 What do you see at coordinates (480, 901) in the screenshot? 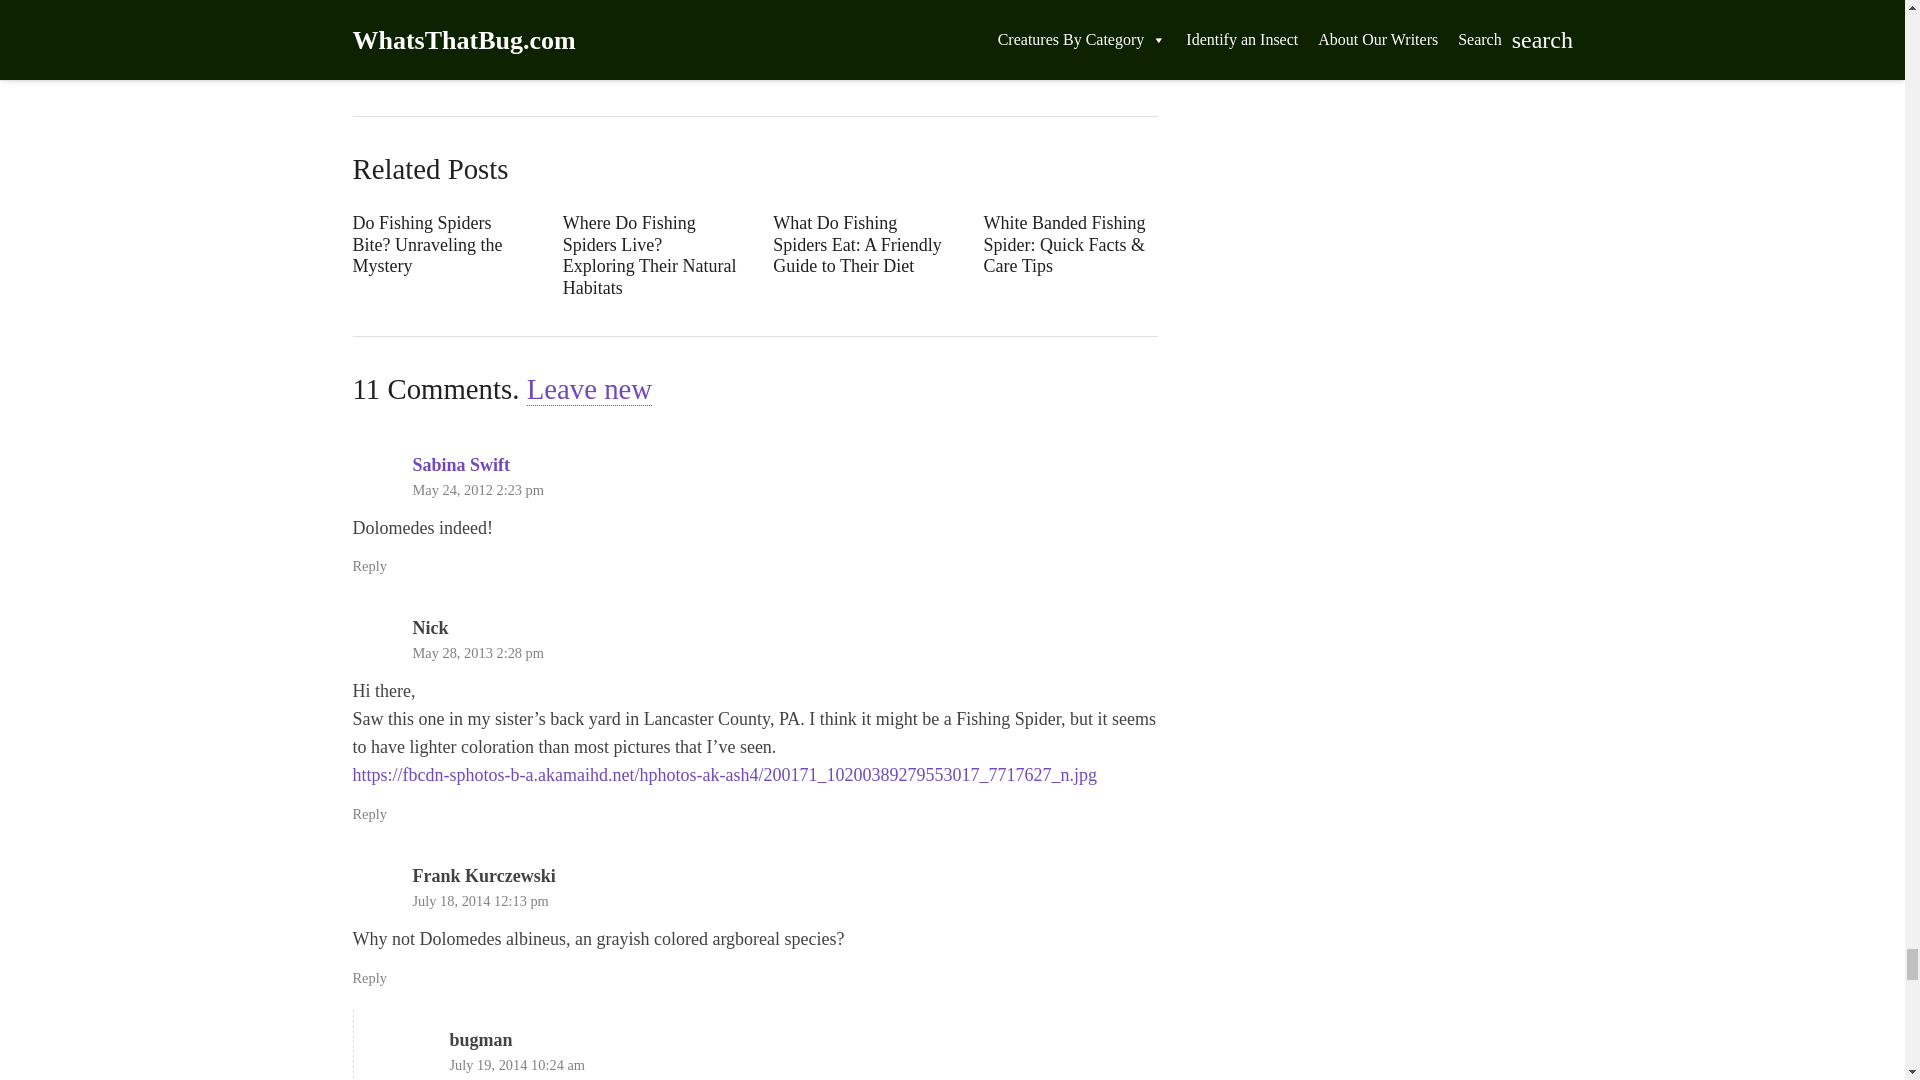
I see `July 18, 2014 12:13 pm` at bounding box center [480, 901].